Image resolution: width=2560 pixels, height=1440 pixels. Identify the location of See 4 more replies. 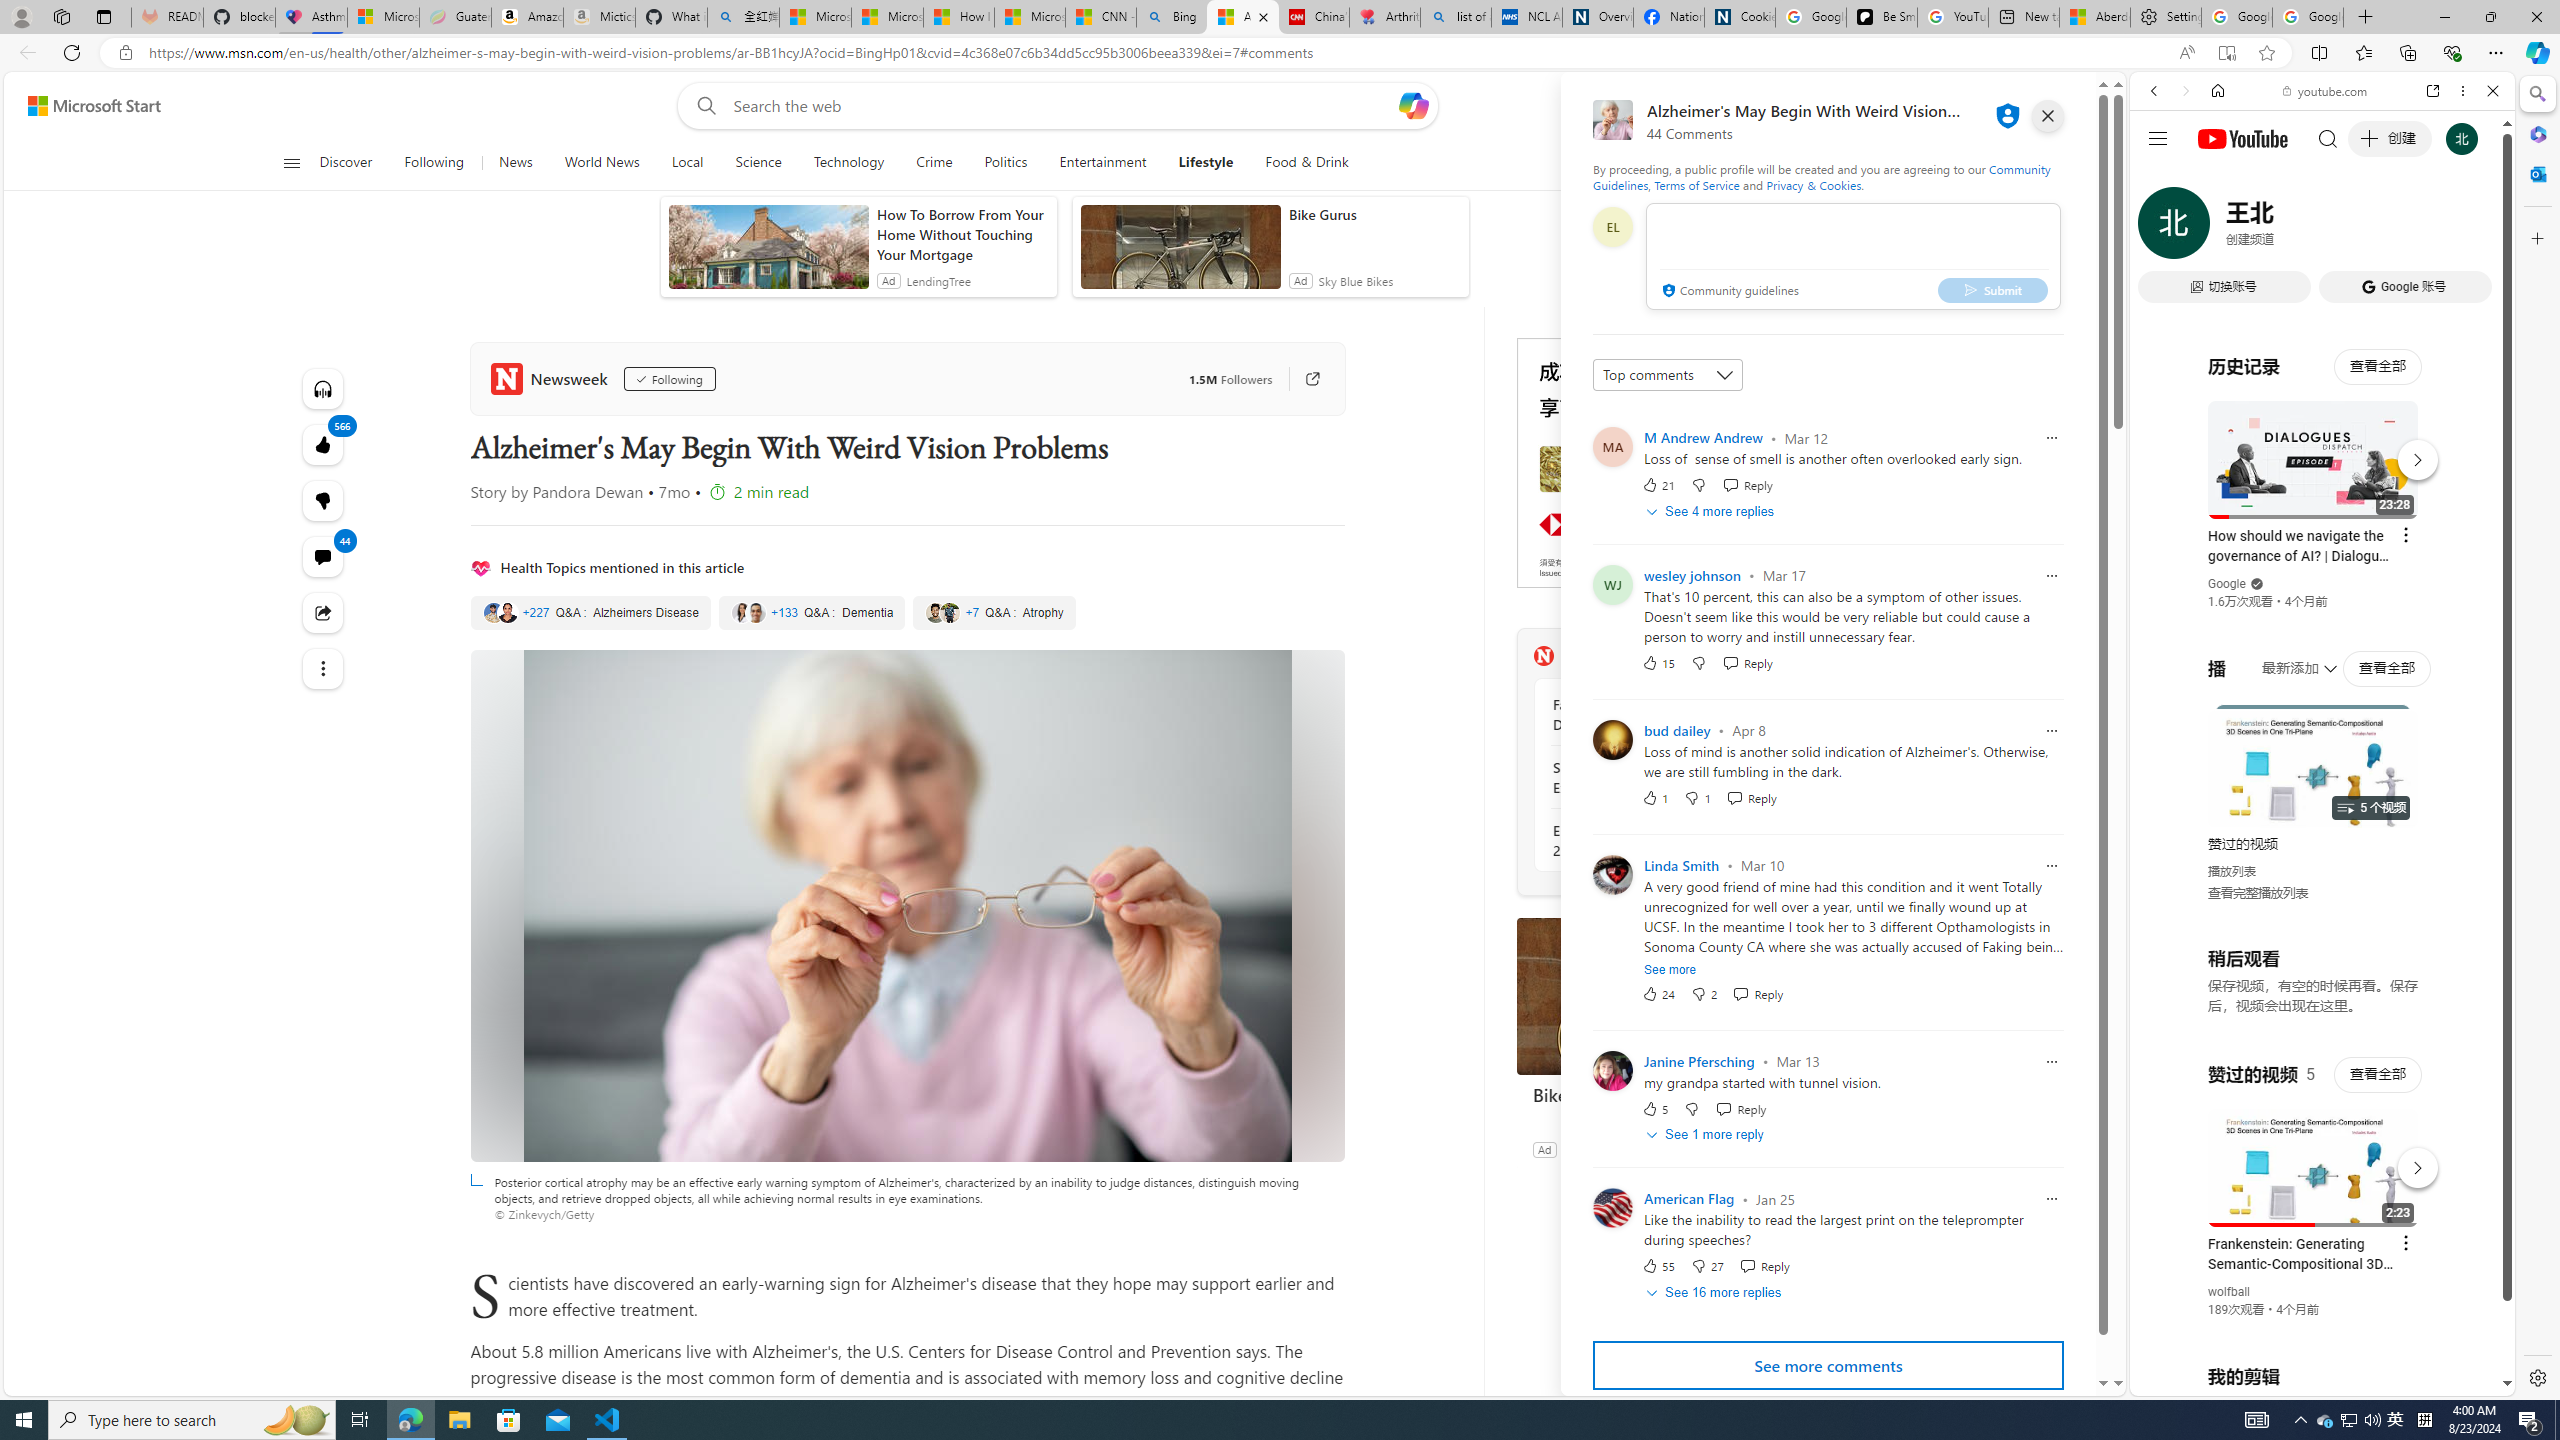
(1712, 512).